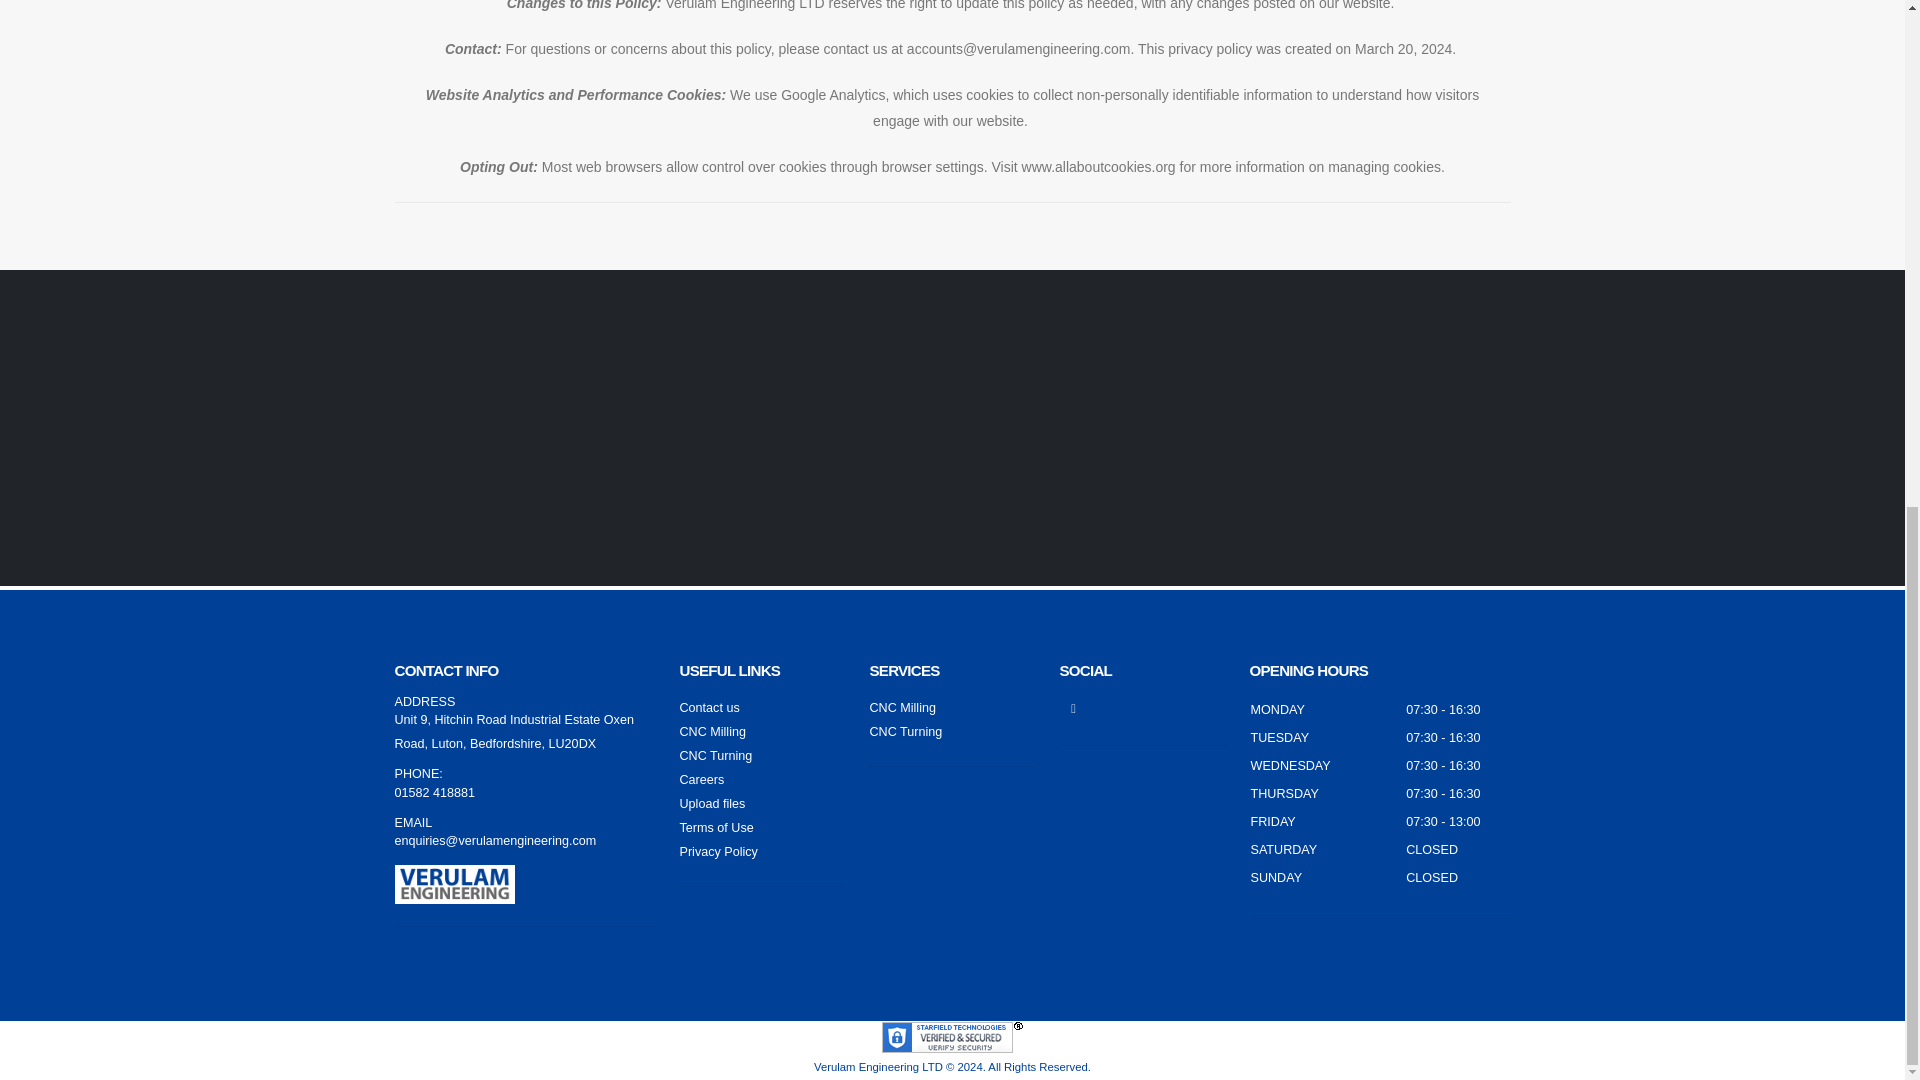  I want to click on CNC Milling, so click(712, 731).